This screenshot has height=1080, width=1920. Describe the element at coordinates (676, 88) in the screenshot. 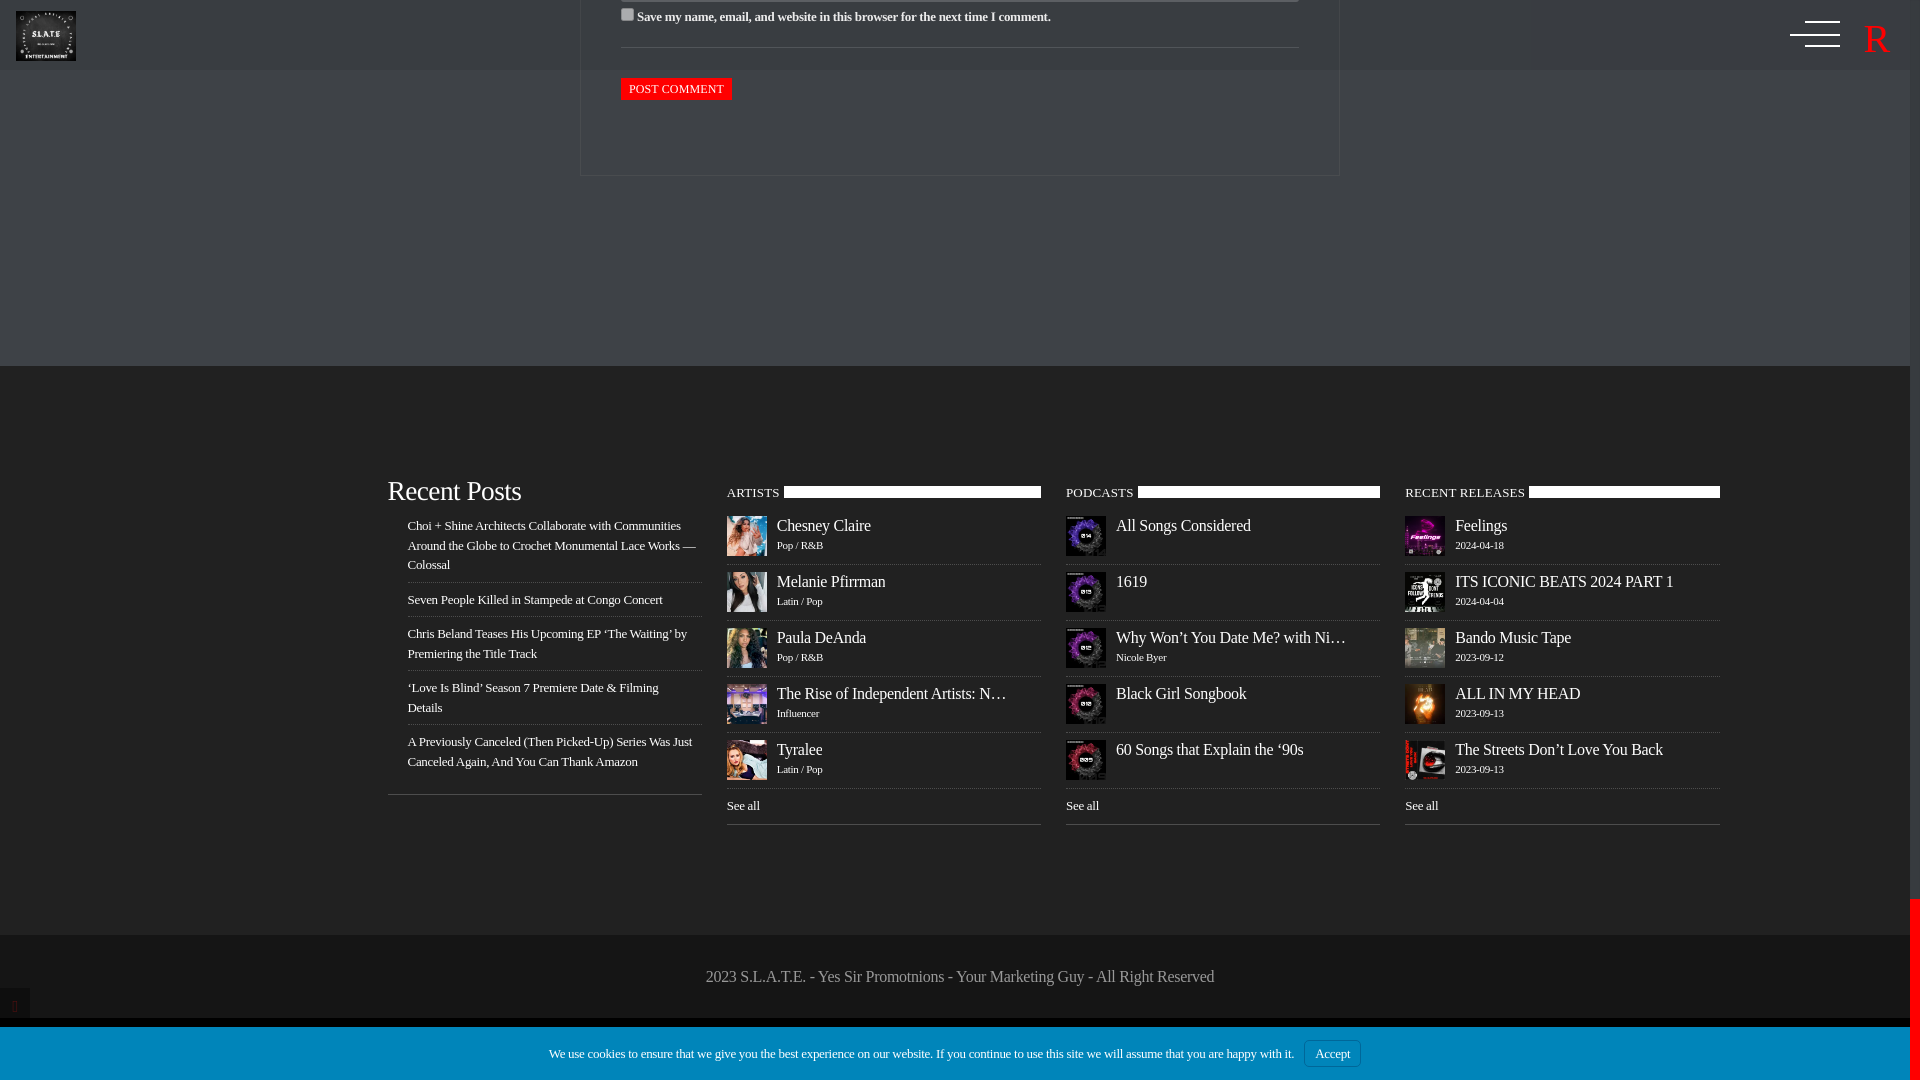

I see `Post Comment` at that location.